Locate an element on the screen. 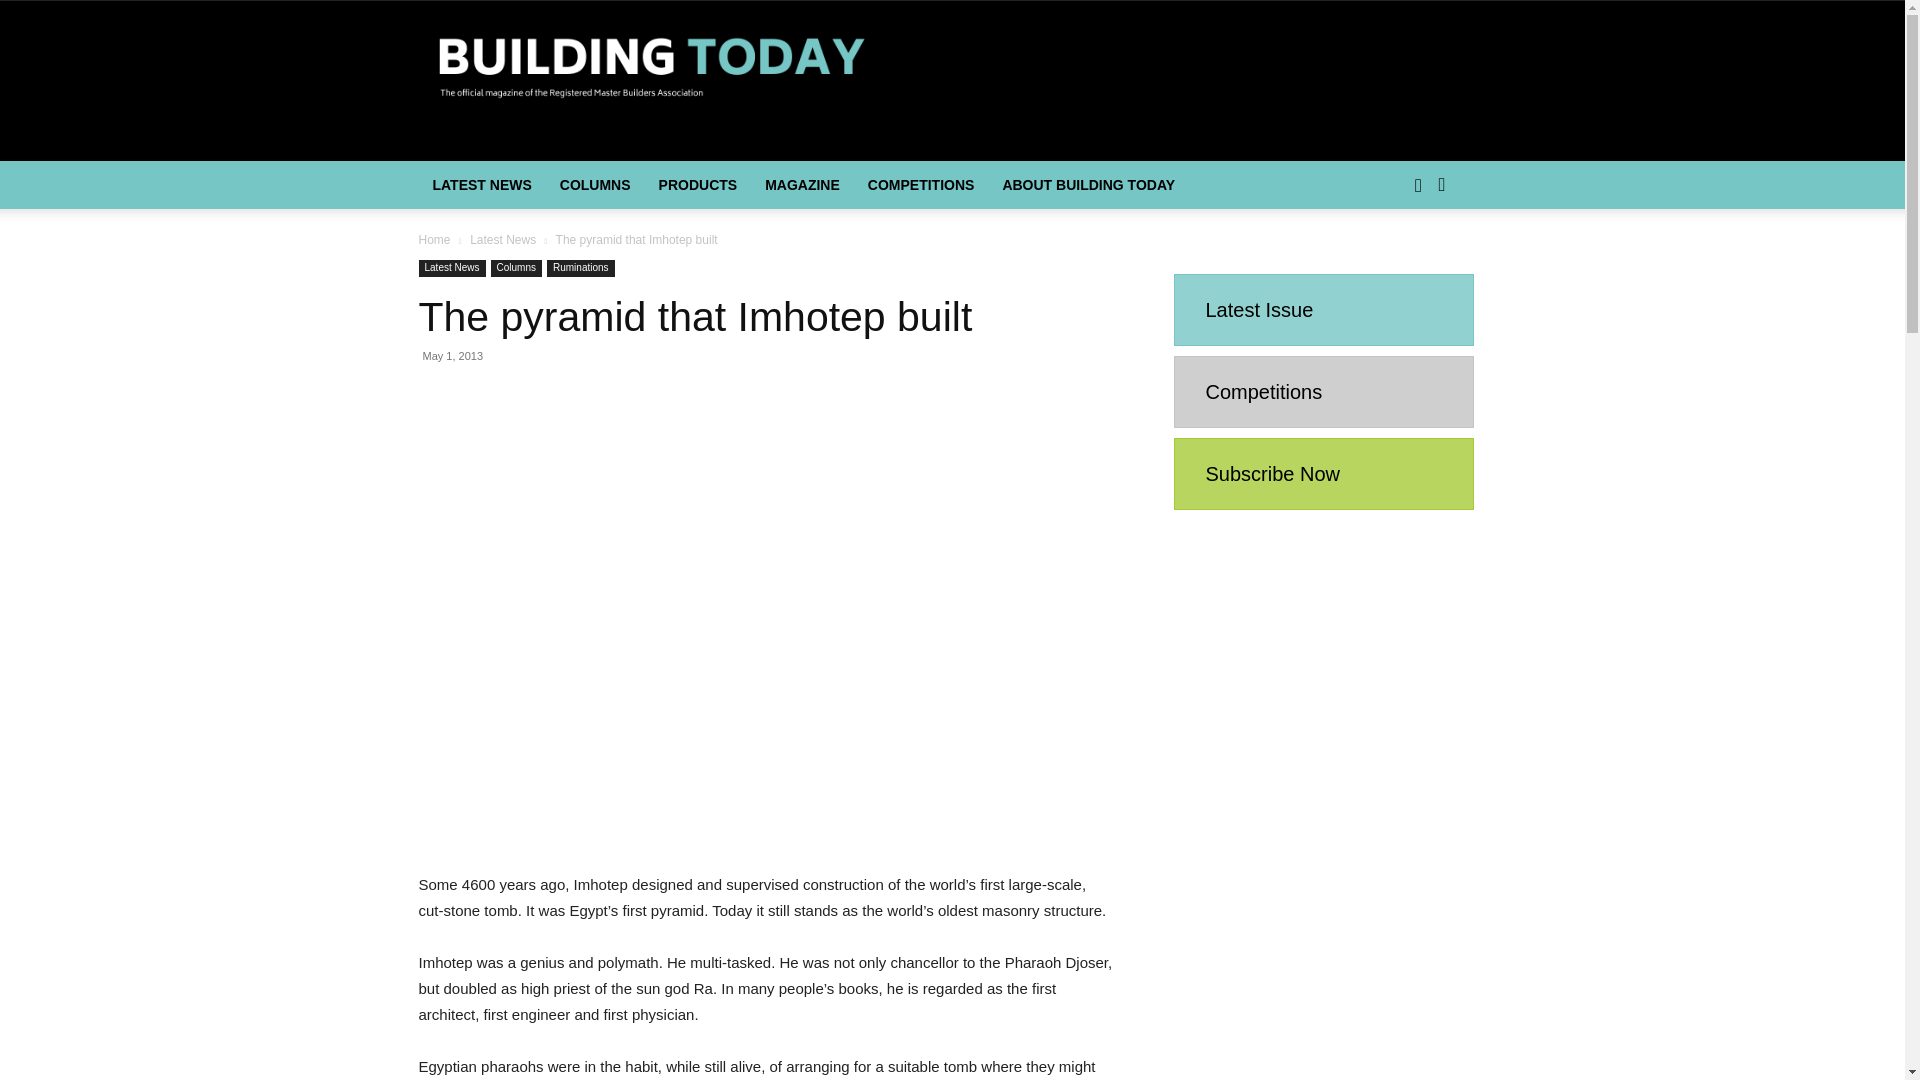  Facebook is located at coordinates (1418, 184).